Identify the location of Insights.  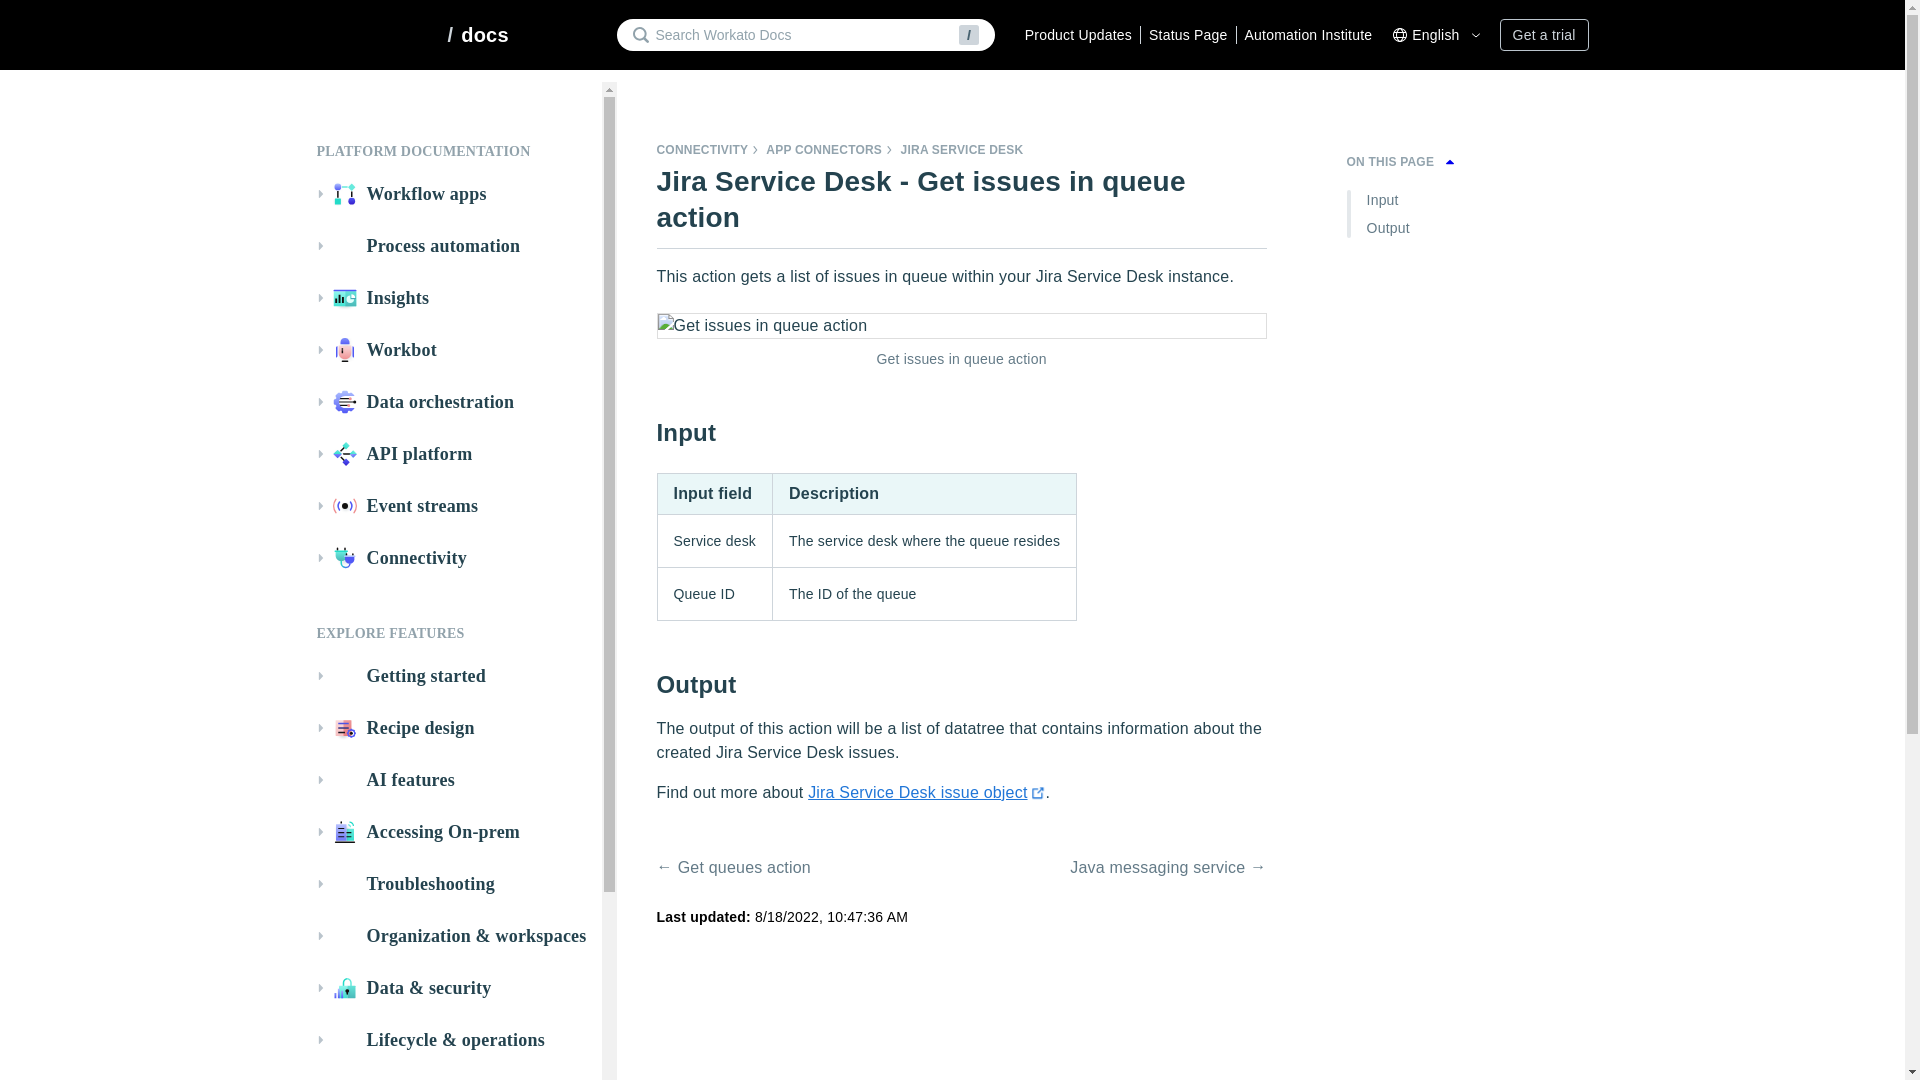
(454, 298).